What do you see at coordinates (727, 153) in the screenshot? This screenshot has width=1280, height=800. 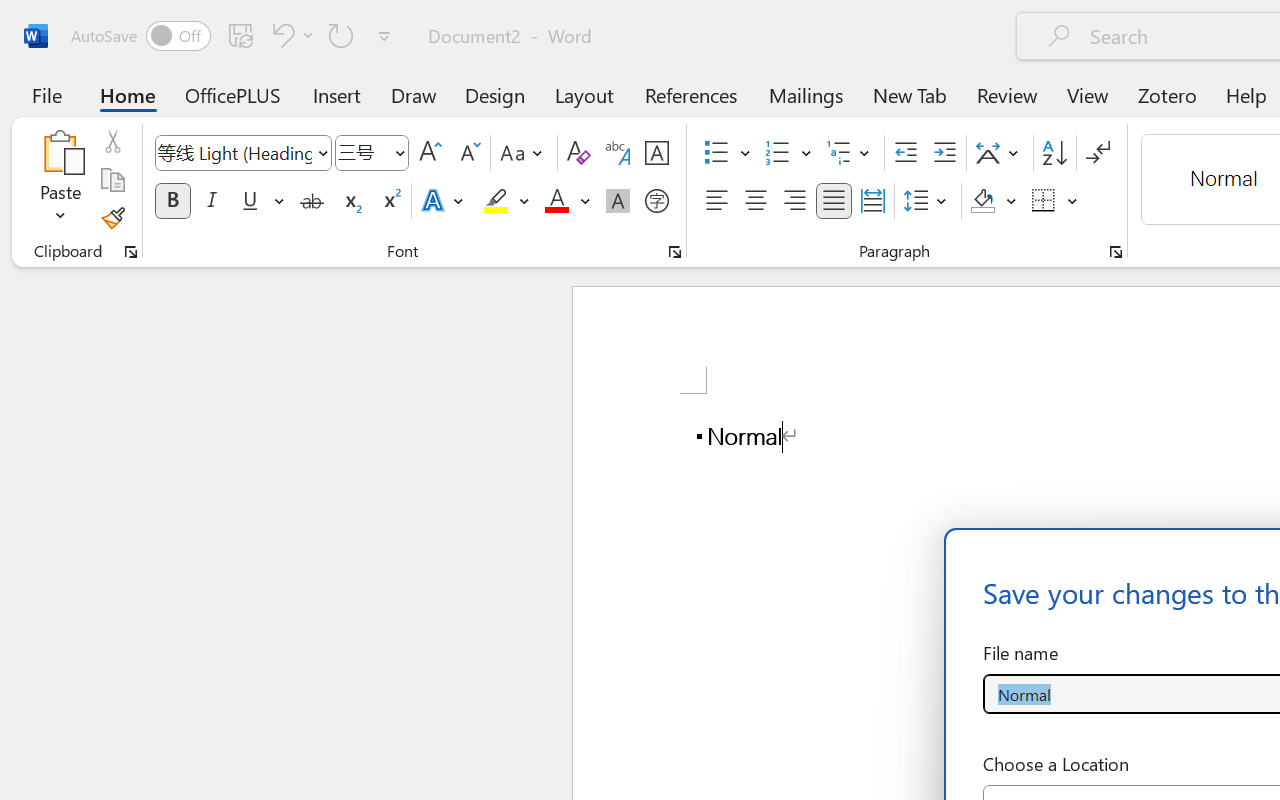 I see `Bullets` at bounding box center [727, 153].